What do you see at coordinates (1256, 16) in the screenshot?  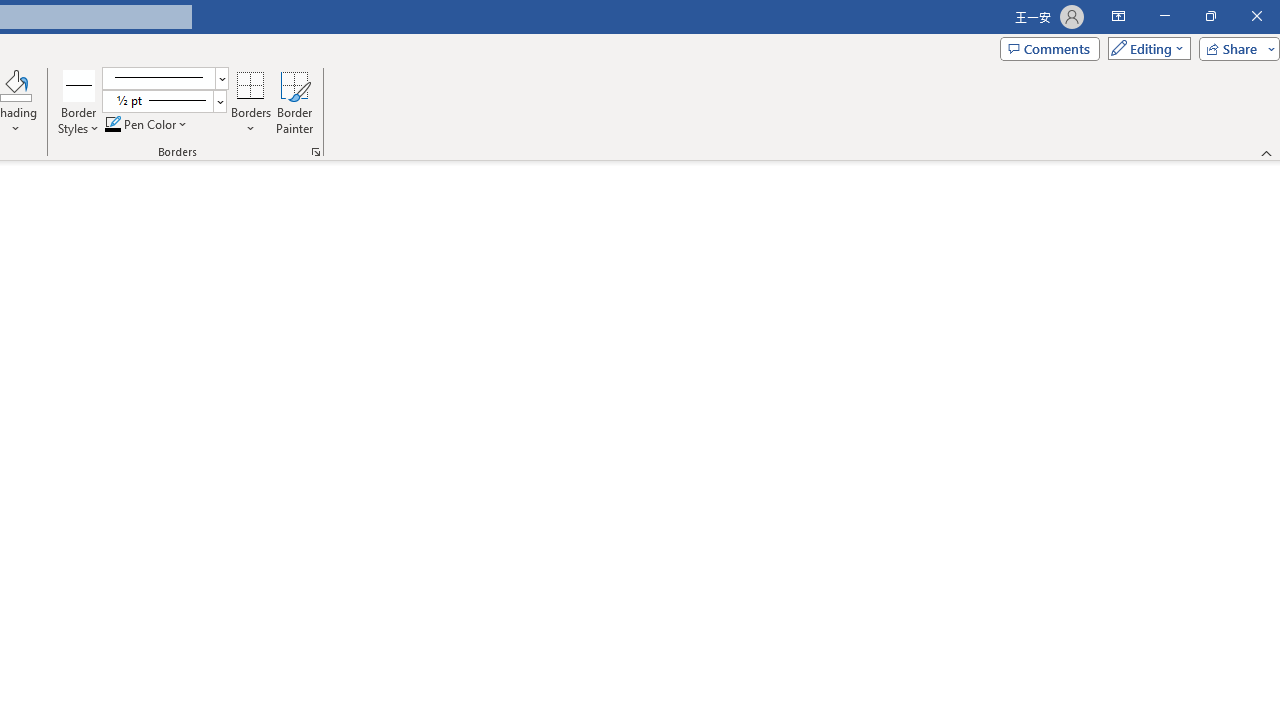 I see `Close` at bounding box center [1256, 16].